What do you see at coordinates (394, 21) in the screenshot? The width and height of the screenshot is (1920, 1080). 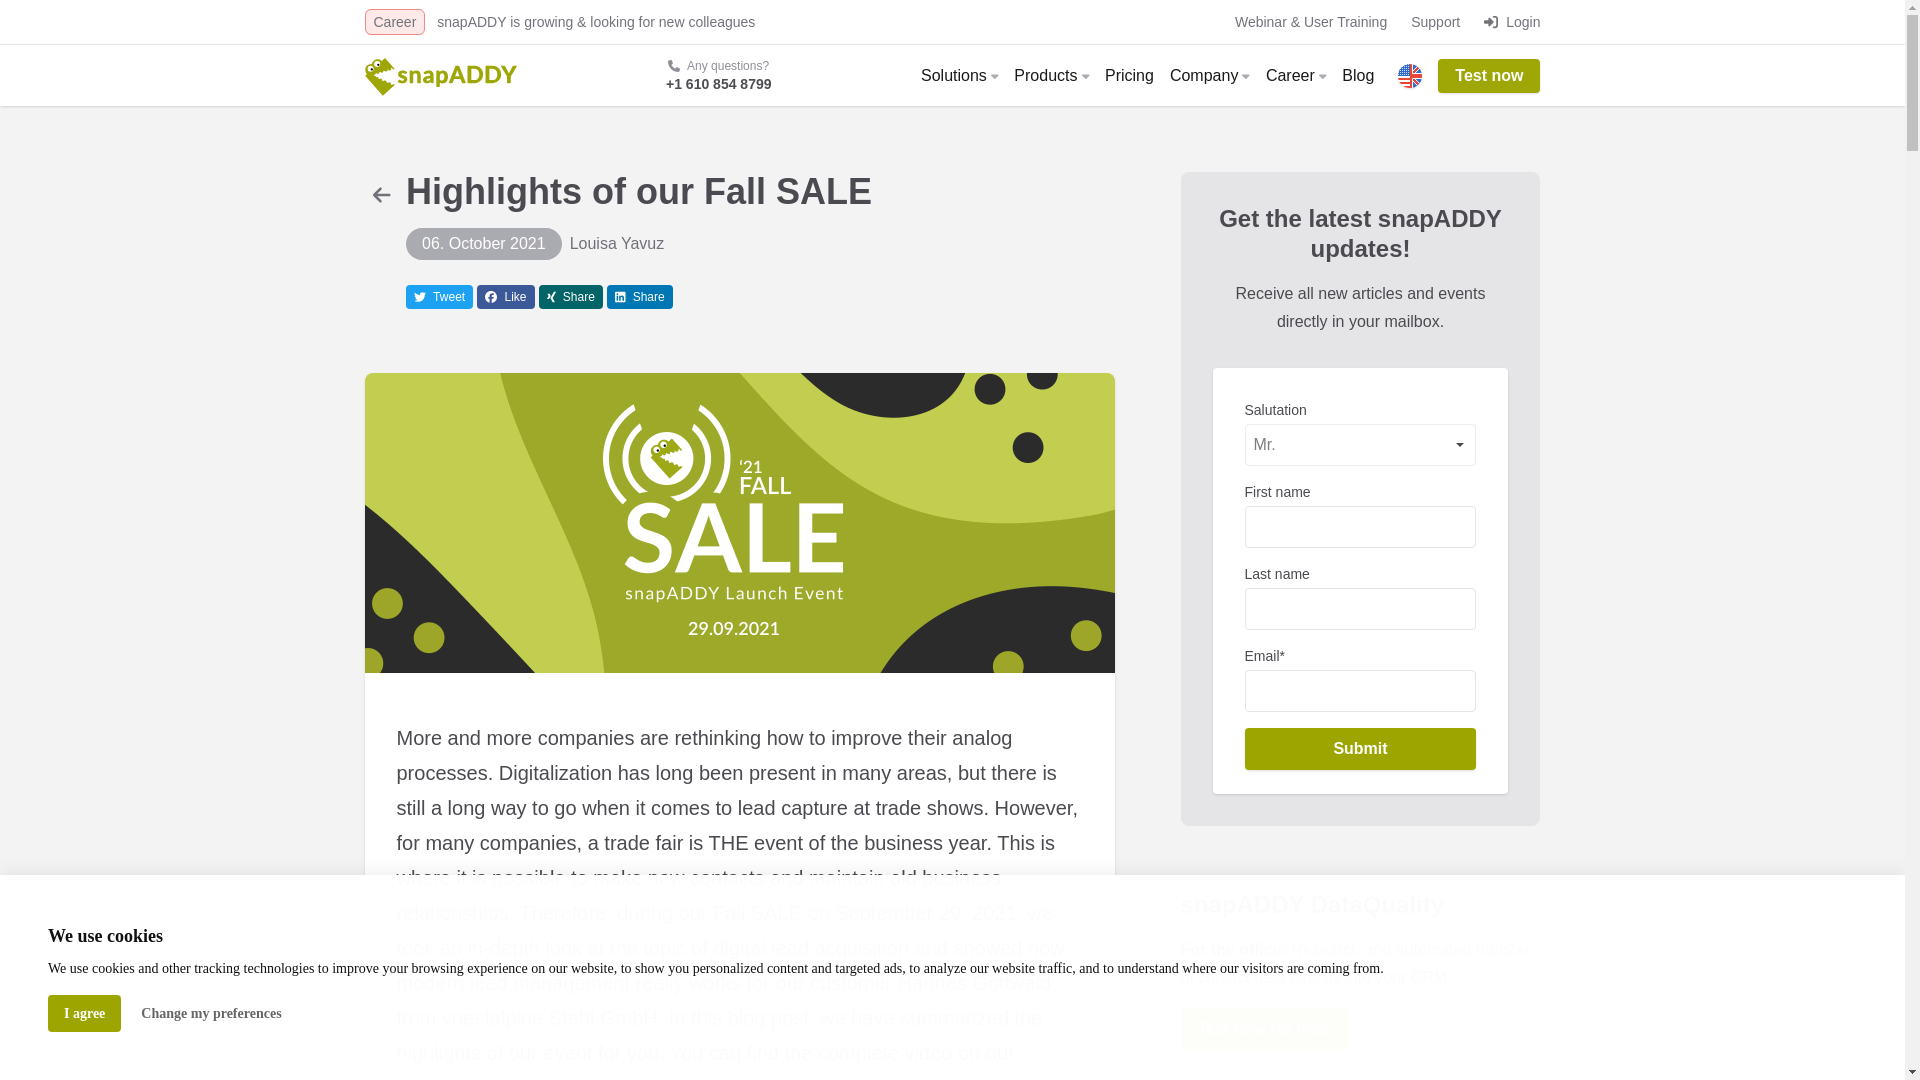 I see `Career` at bounding box center [394, 21].